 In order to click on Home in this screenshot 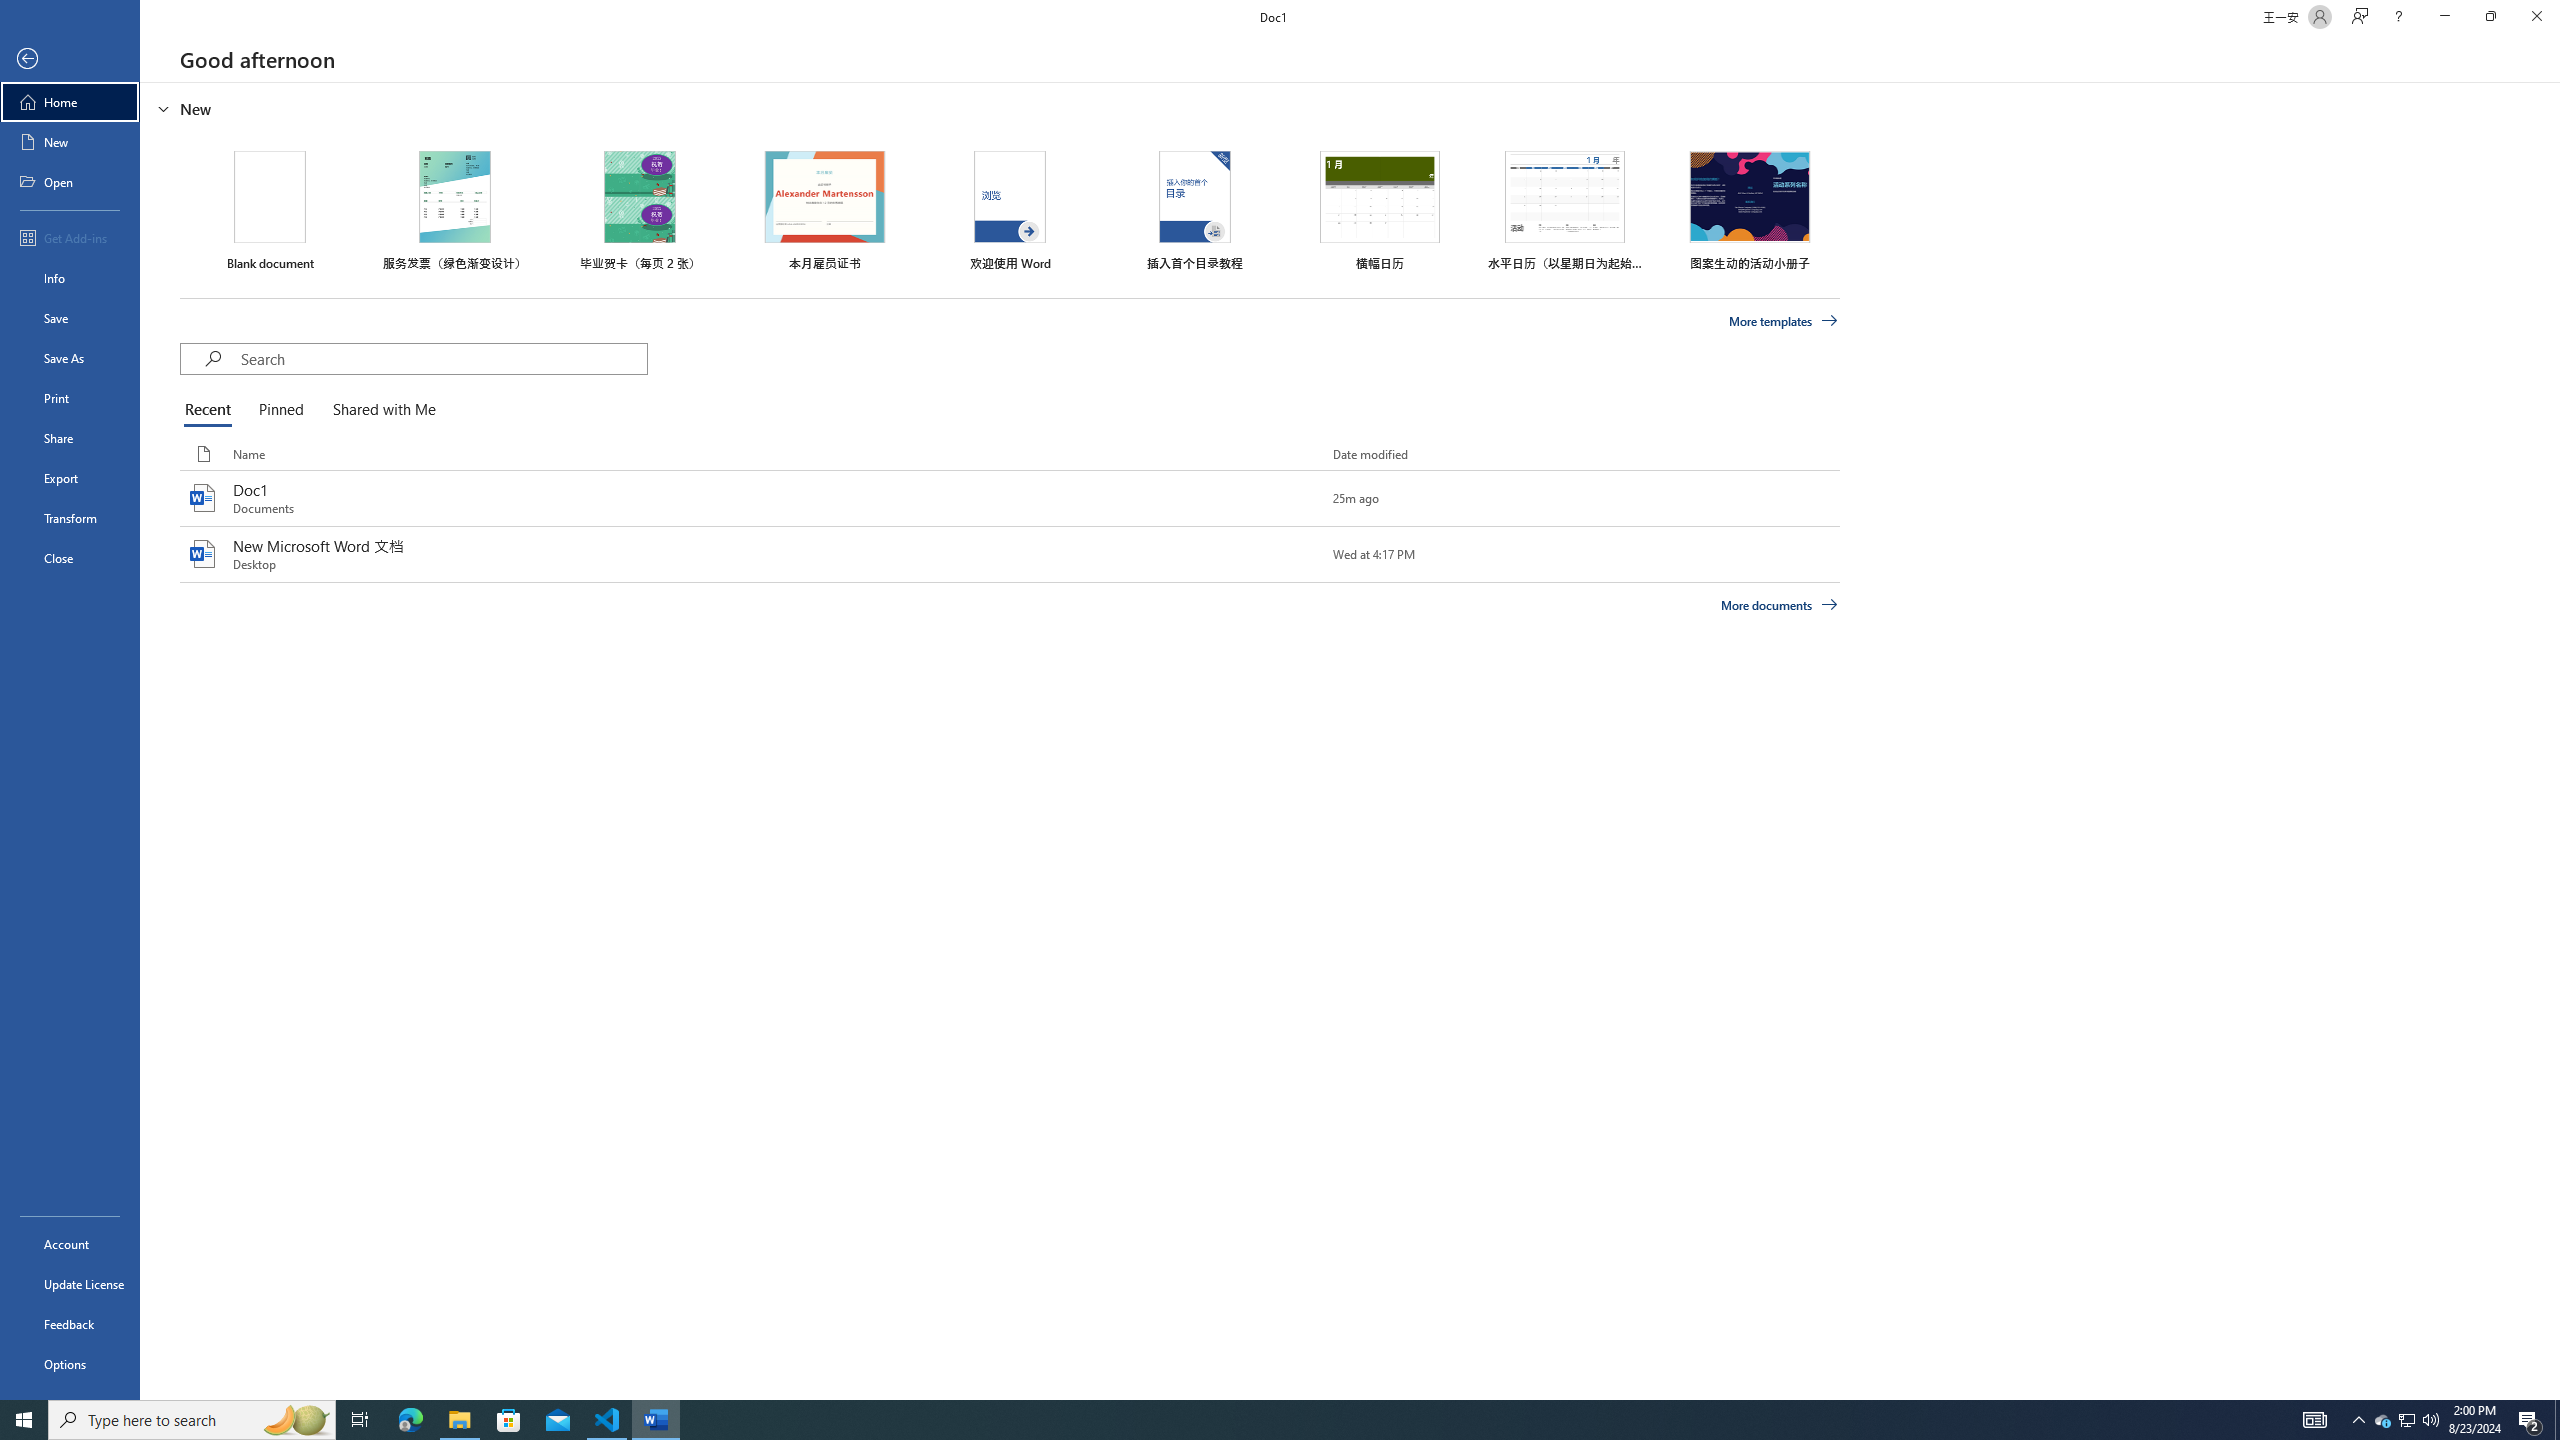, I will do `click(70, 102)`.